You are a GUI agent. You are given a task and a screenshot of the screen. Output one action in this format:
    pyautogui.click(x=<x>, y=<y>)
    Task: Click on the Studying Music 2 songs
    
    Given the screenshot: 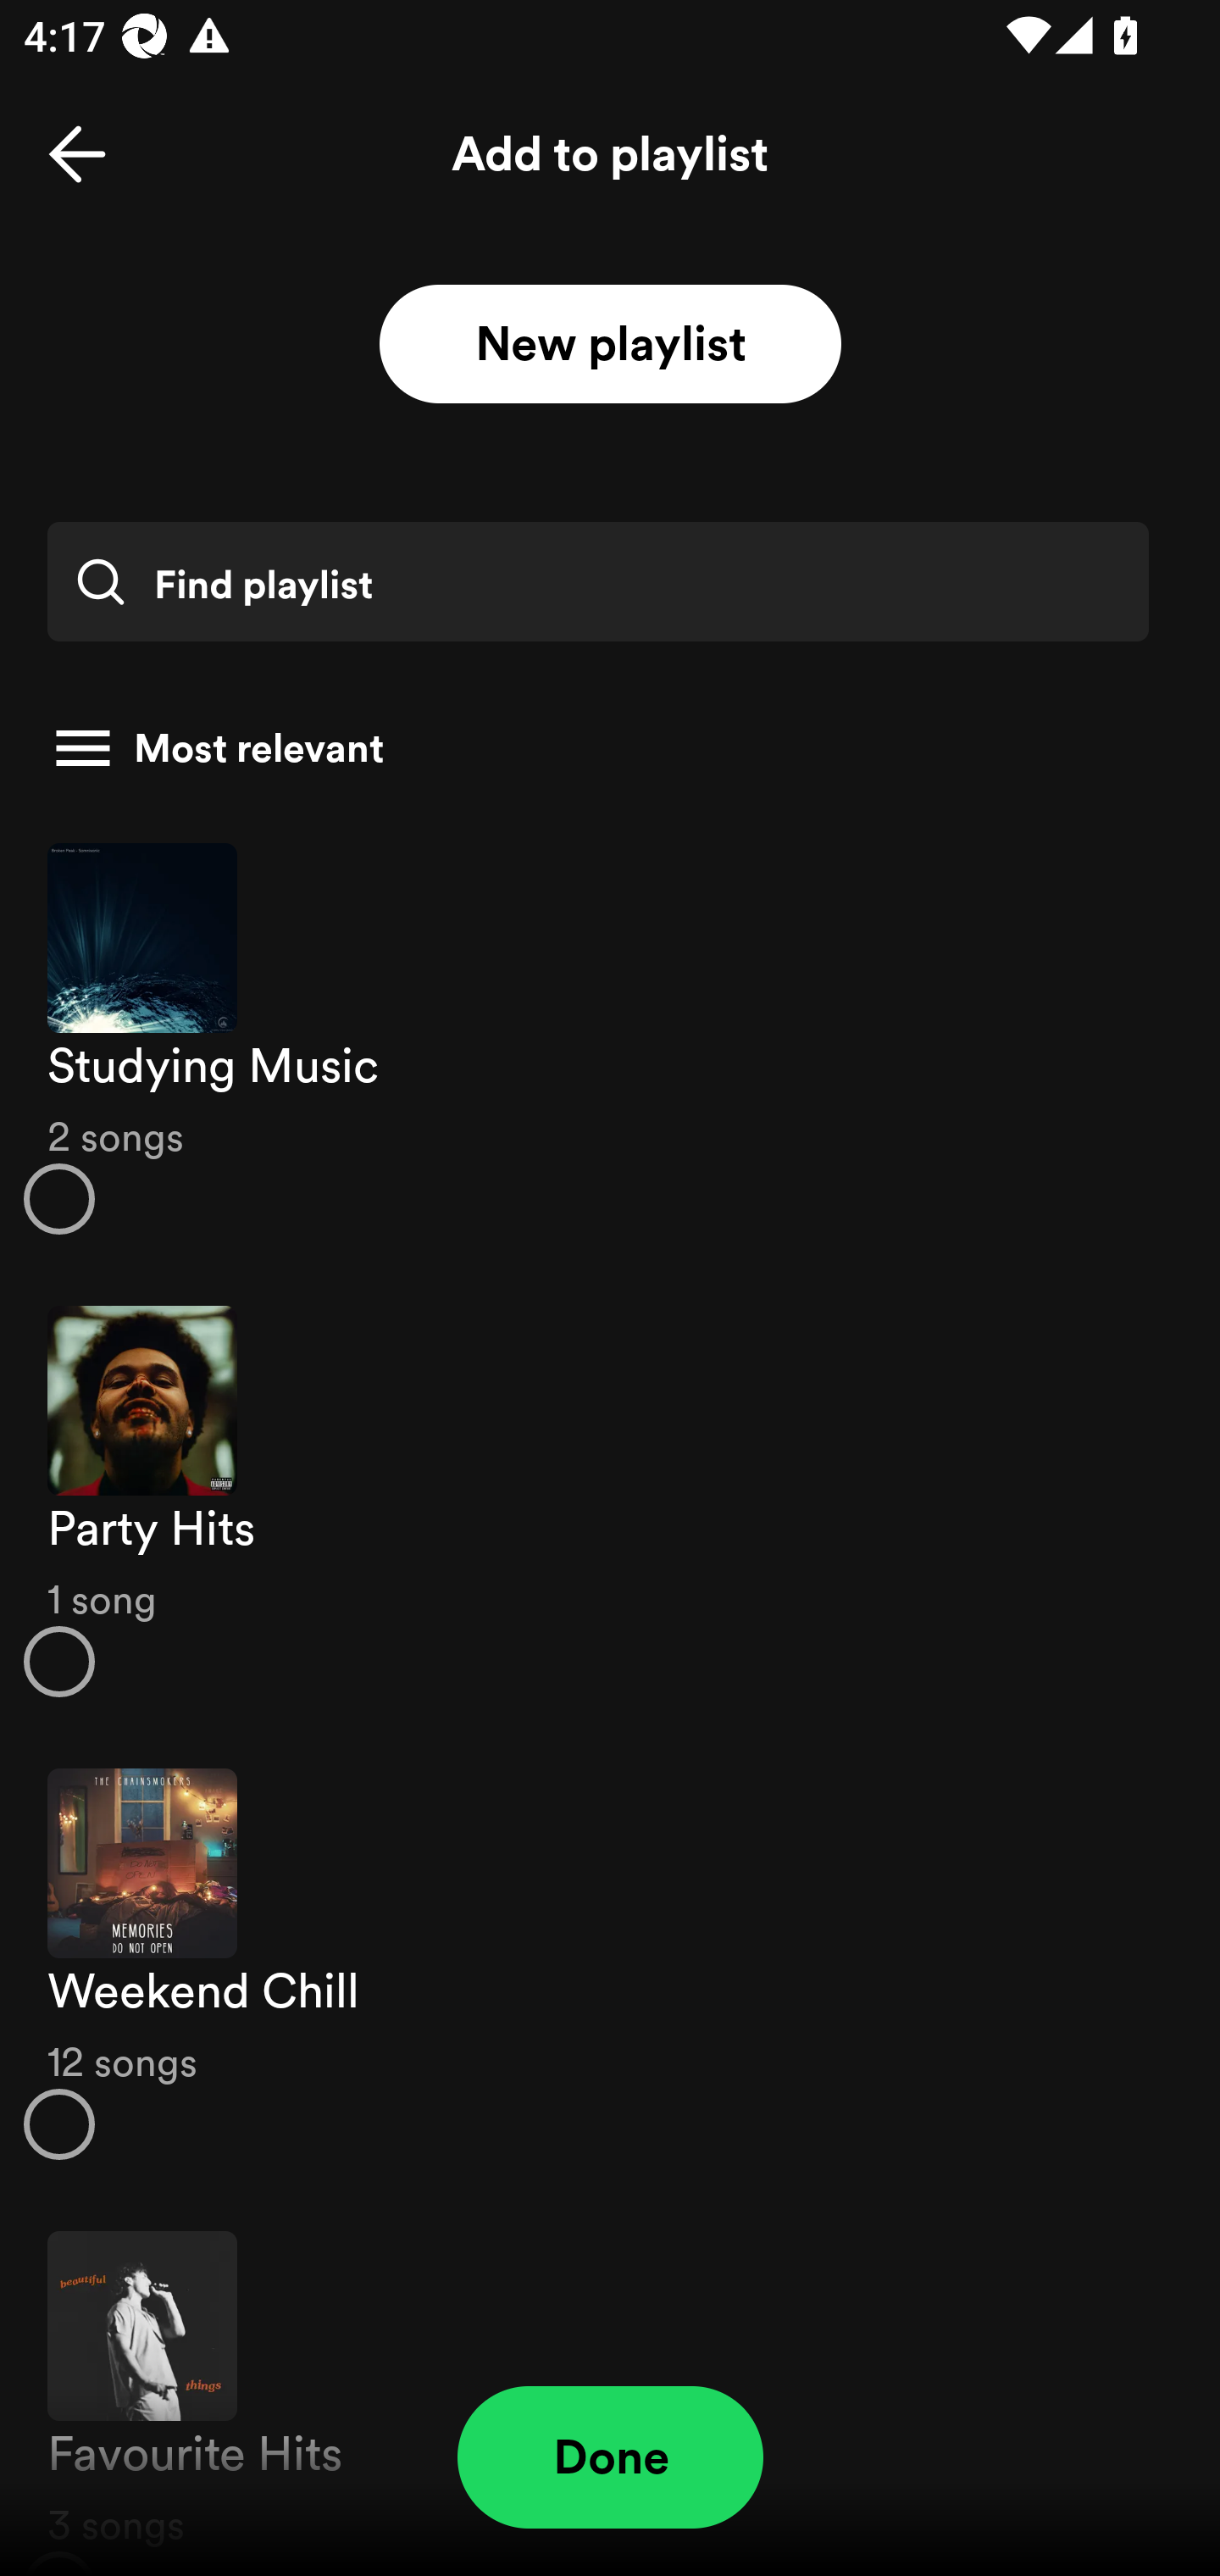 What is the action you would take?
    pyautogui.click(x=610, y=1037)
    